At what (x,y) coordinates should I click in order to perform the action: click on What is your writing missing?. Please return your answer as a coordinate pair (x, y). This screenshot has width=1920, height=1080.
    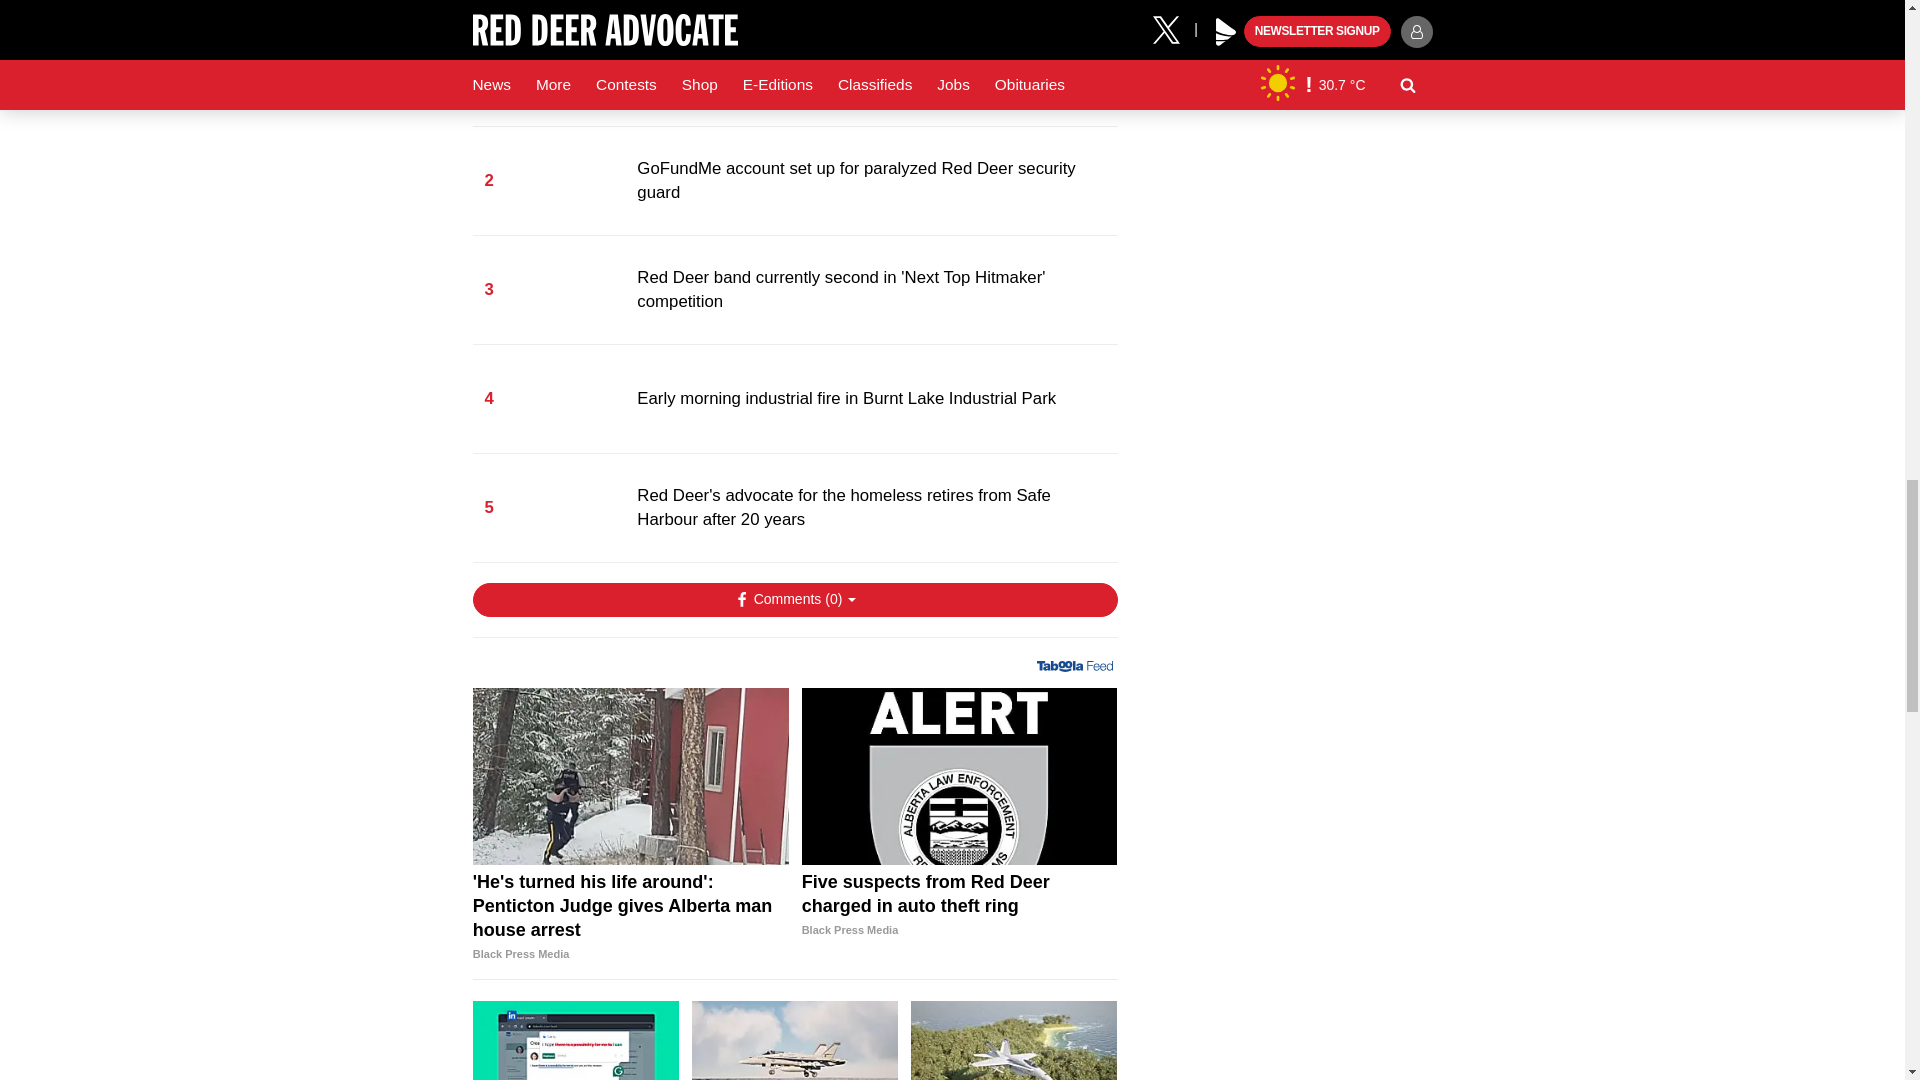
    Looking at the image, I should click on (576, 1040).